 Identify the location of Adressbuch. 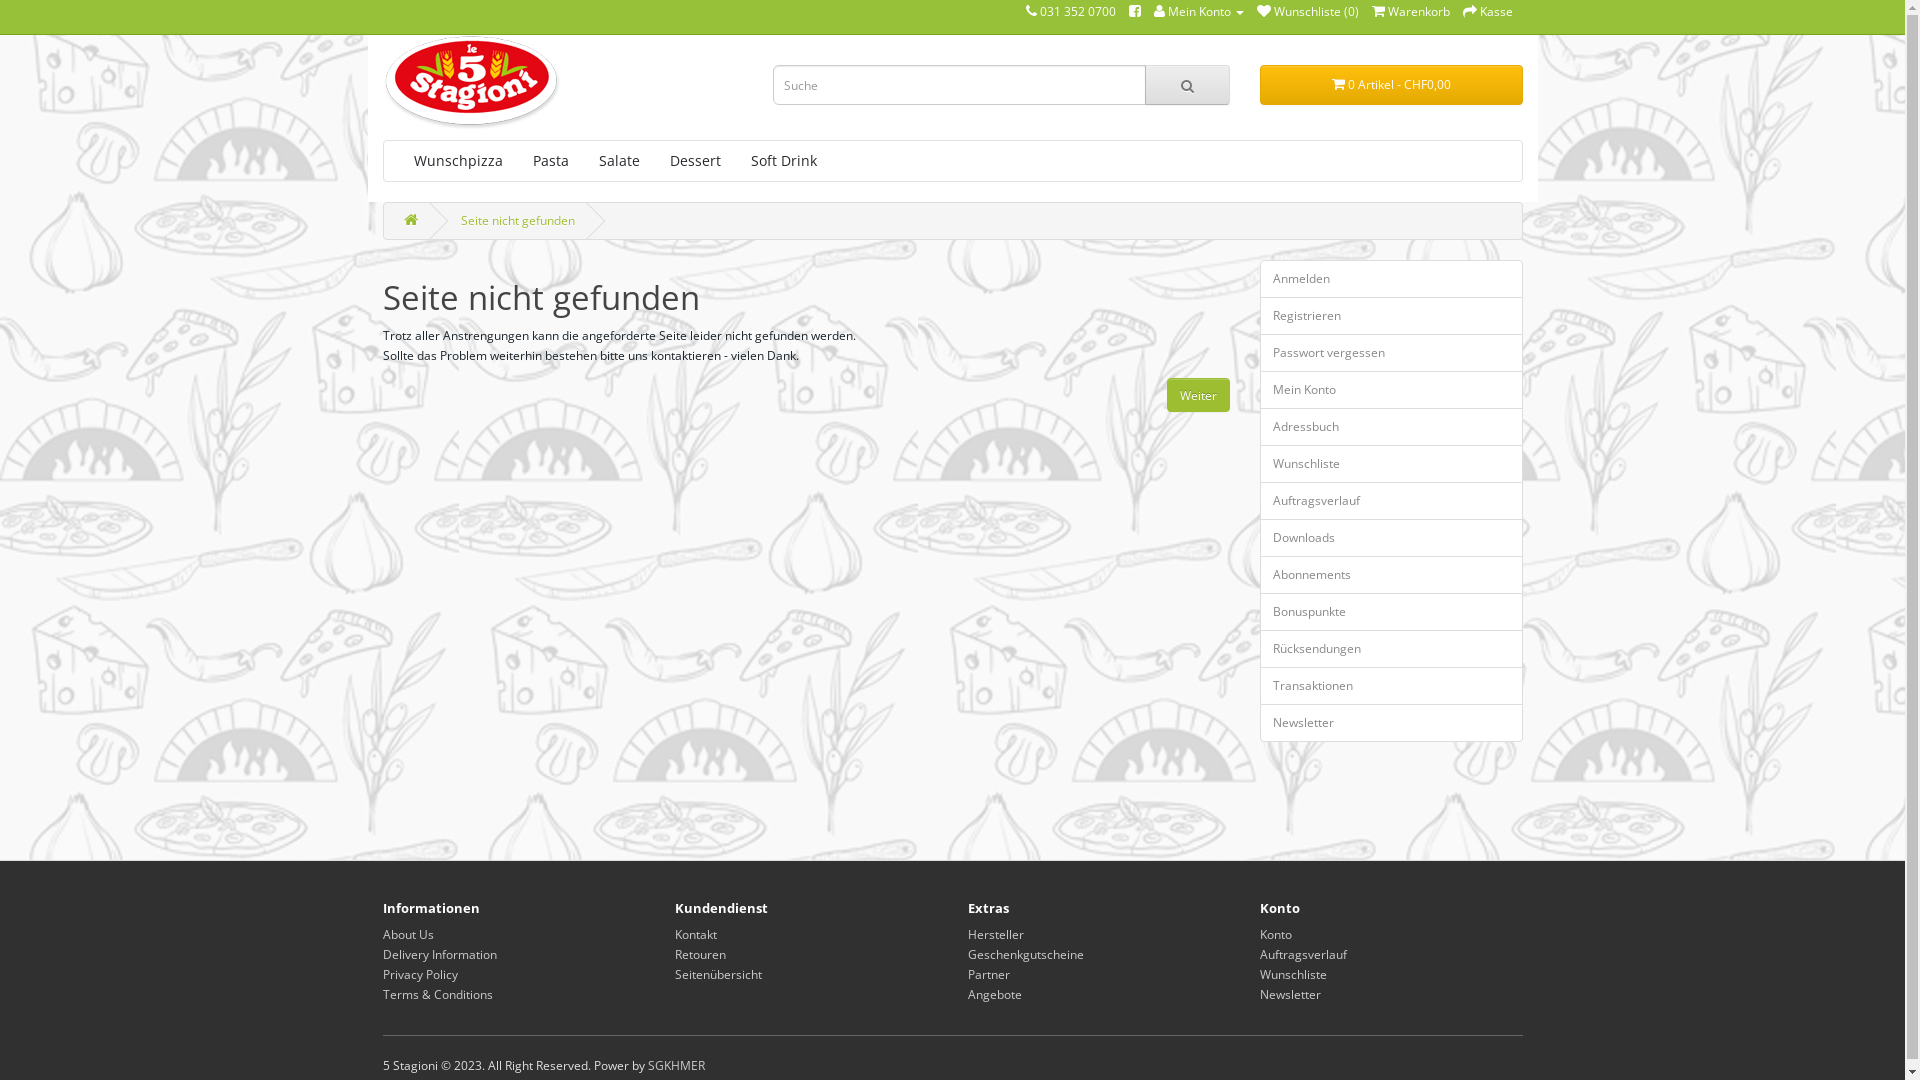
(1392, 427).